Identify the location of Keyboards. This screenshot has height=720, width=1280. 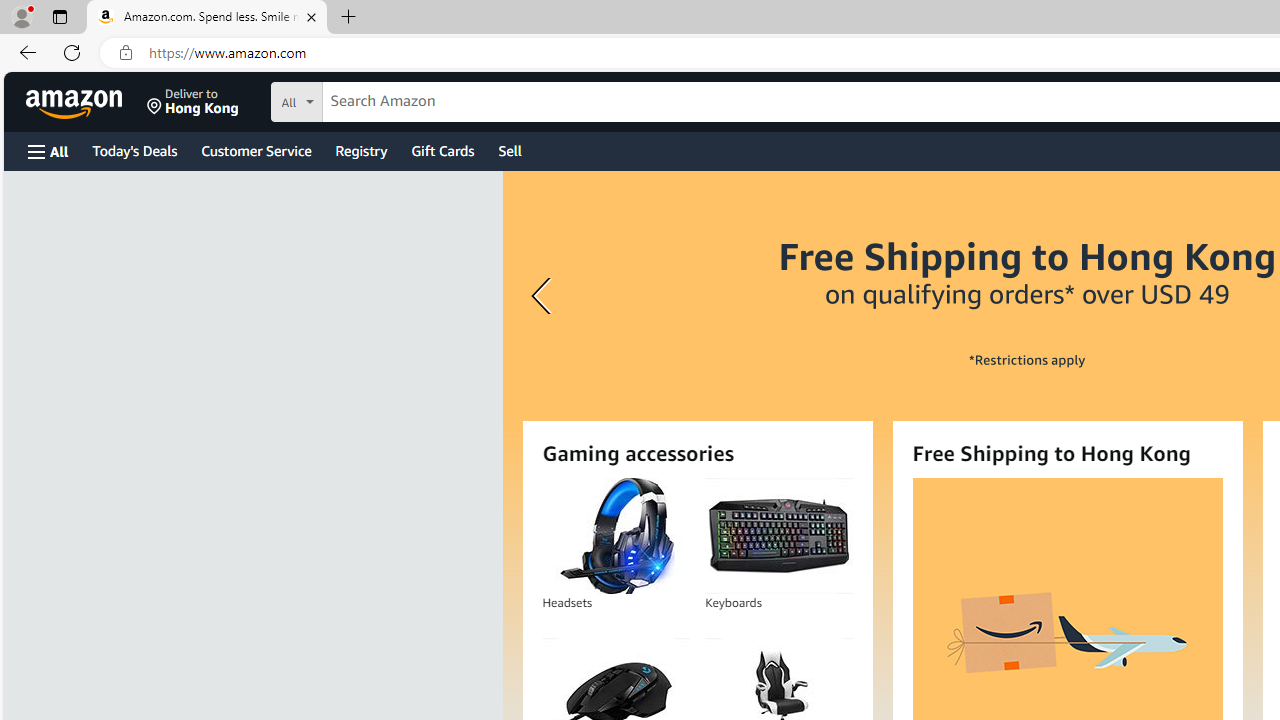
(778, 536).